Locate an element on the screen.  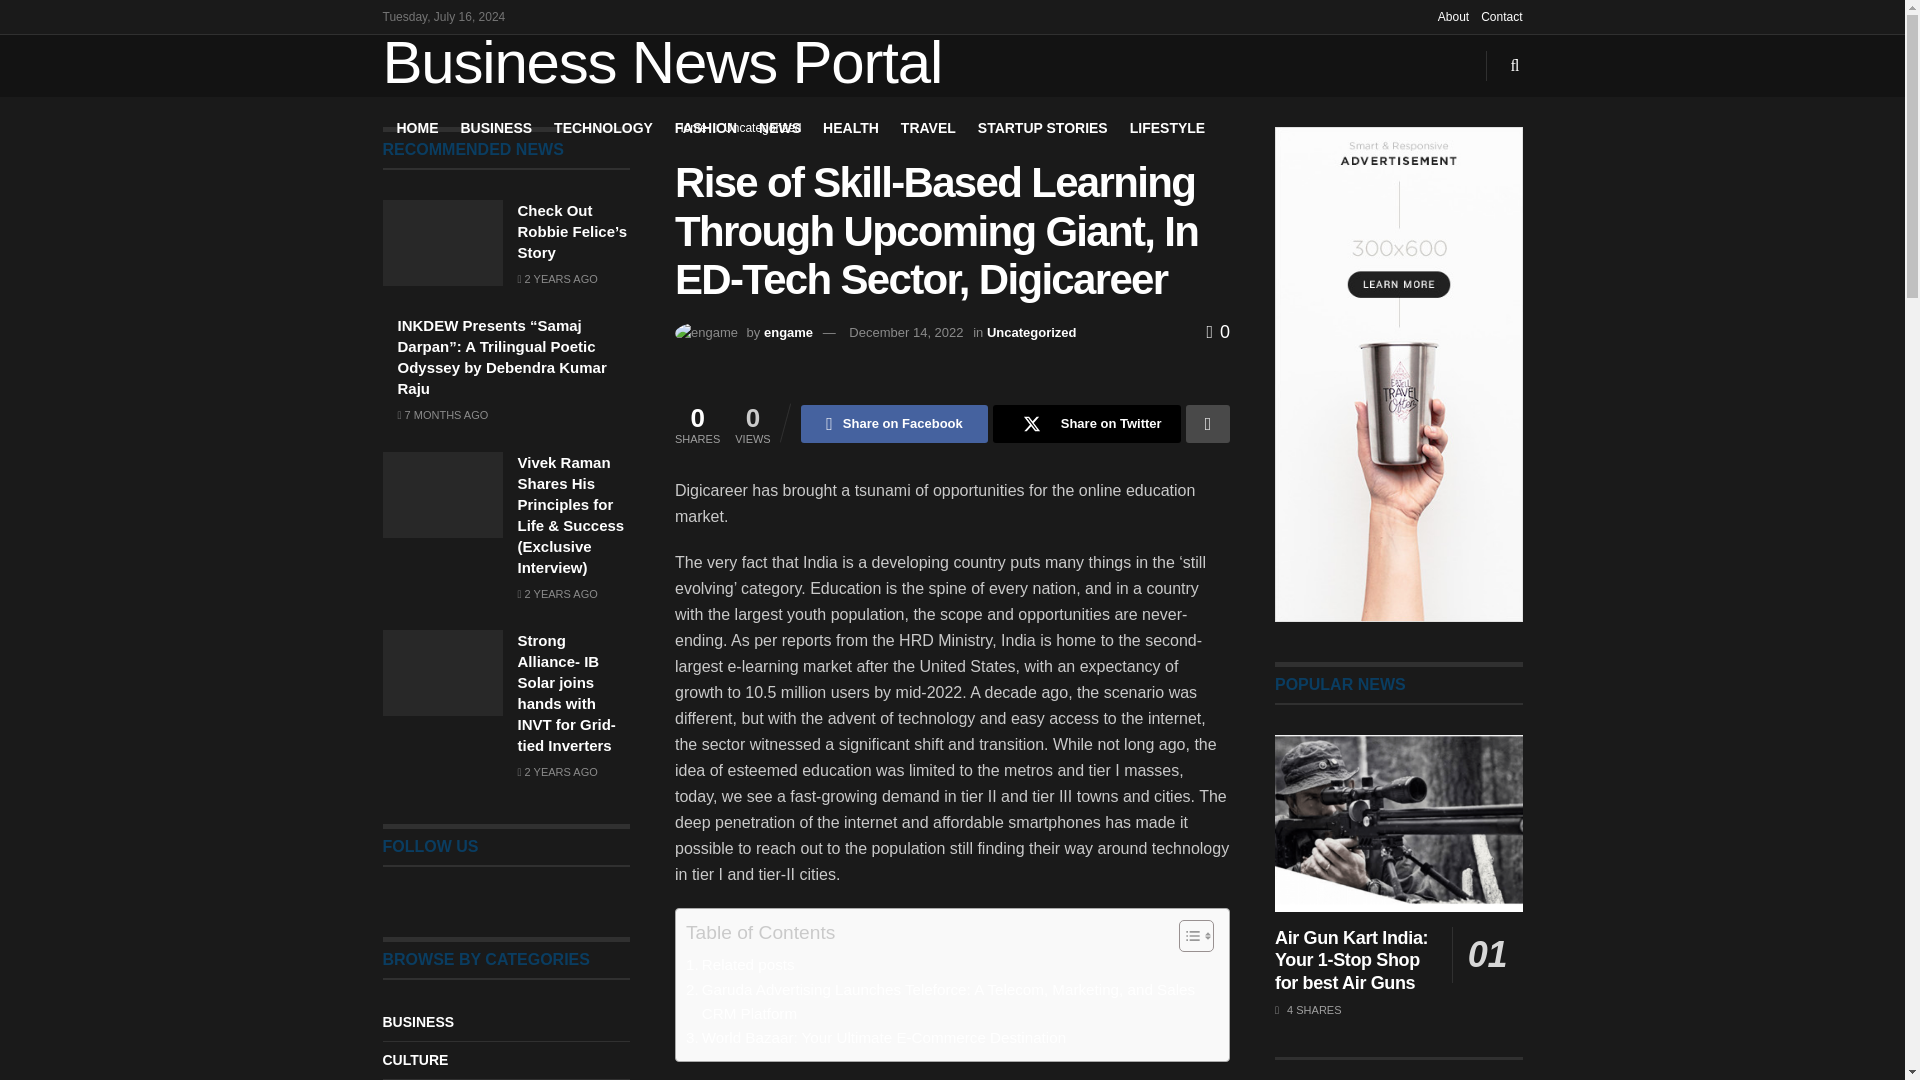
World Bazaar: Your Ultimate E-Commerce Destination is located at coordinates (875, 1038).